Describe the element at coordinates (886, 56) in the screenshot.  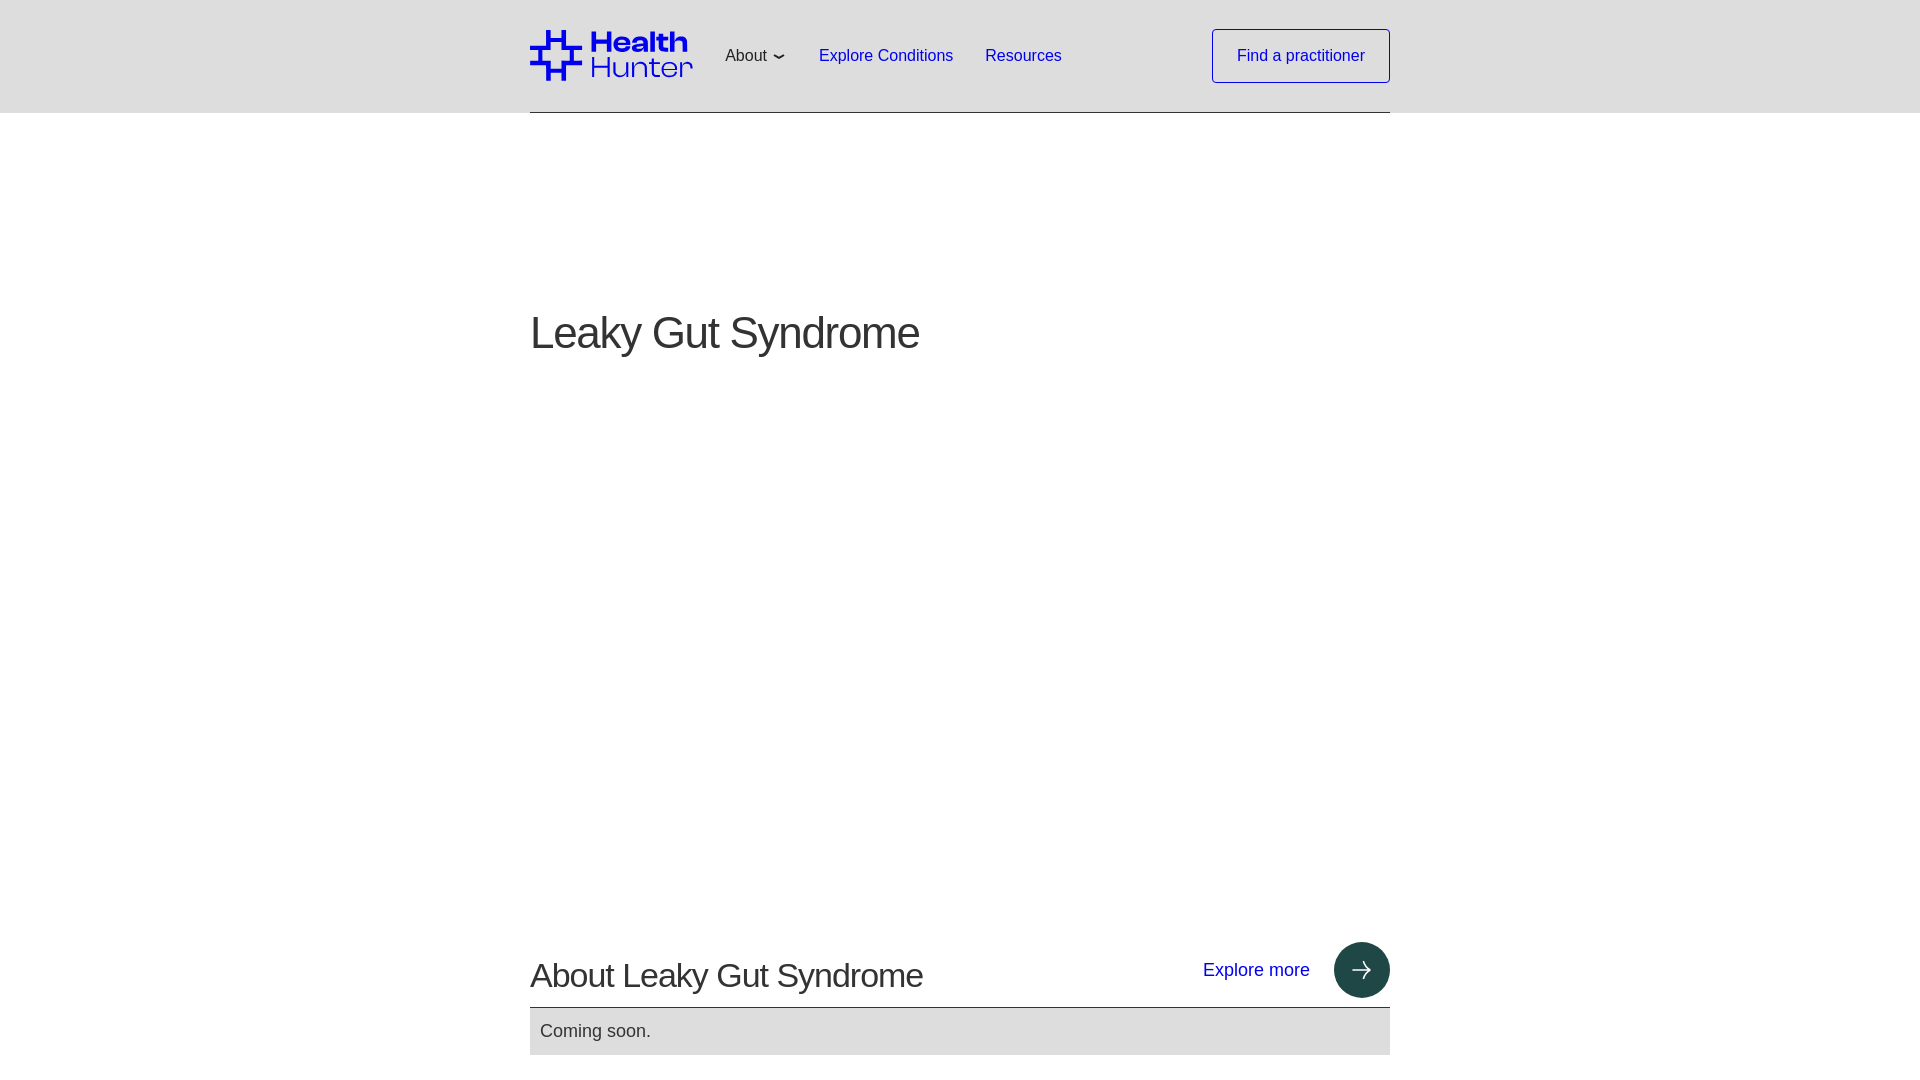
I see `Explore Conditions` at that location.